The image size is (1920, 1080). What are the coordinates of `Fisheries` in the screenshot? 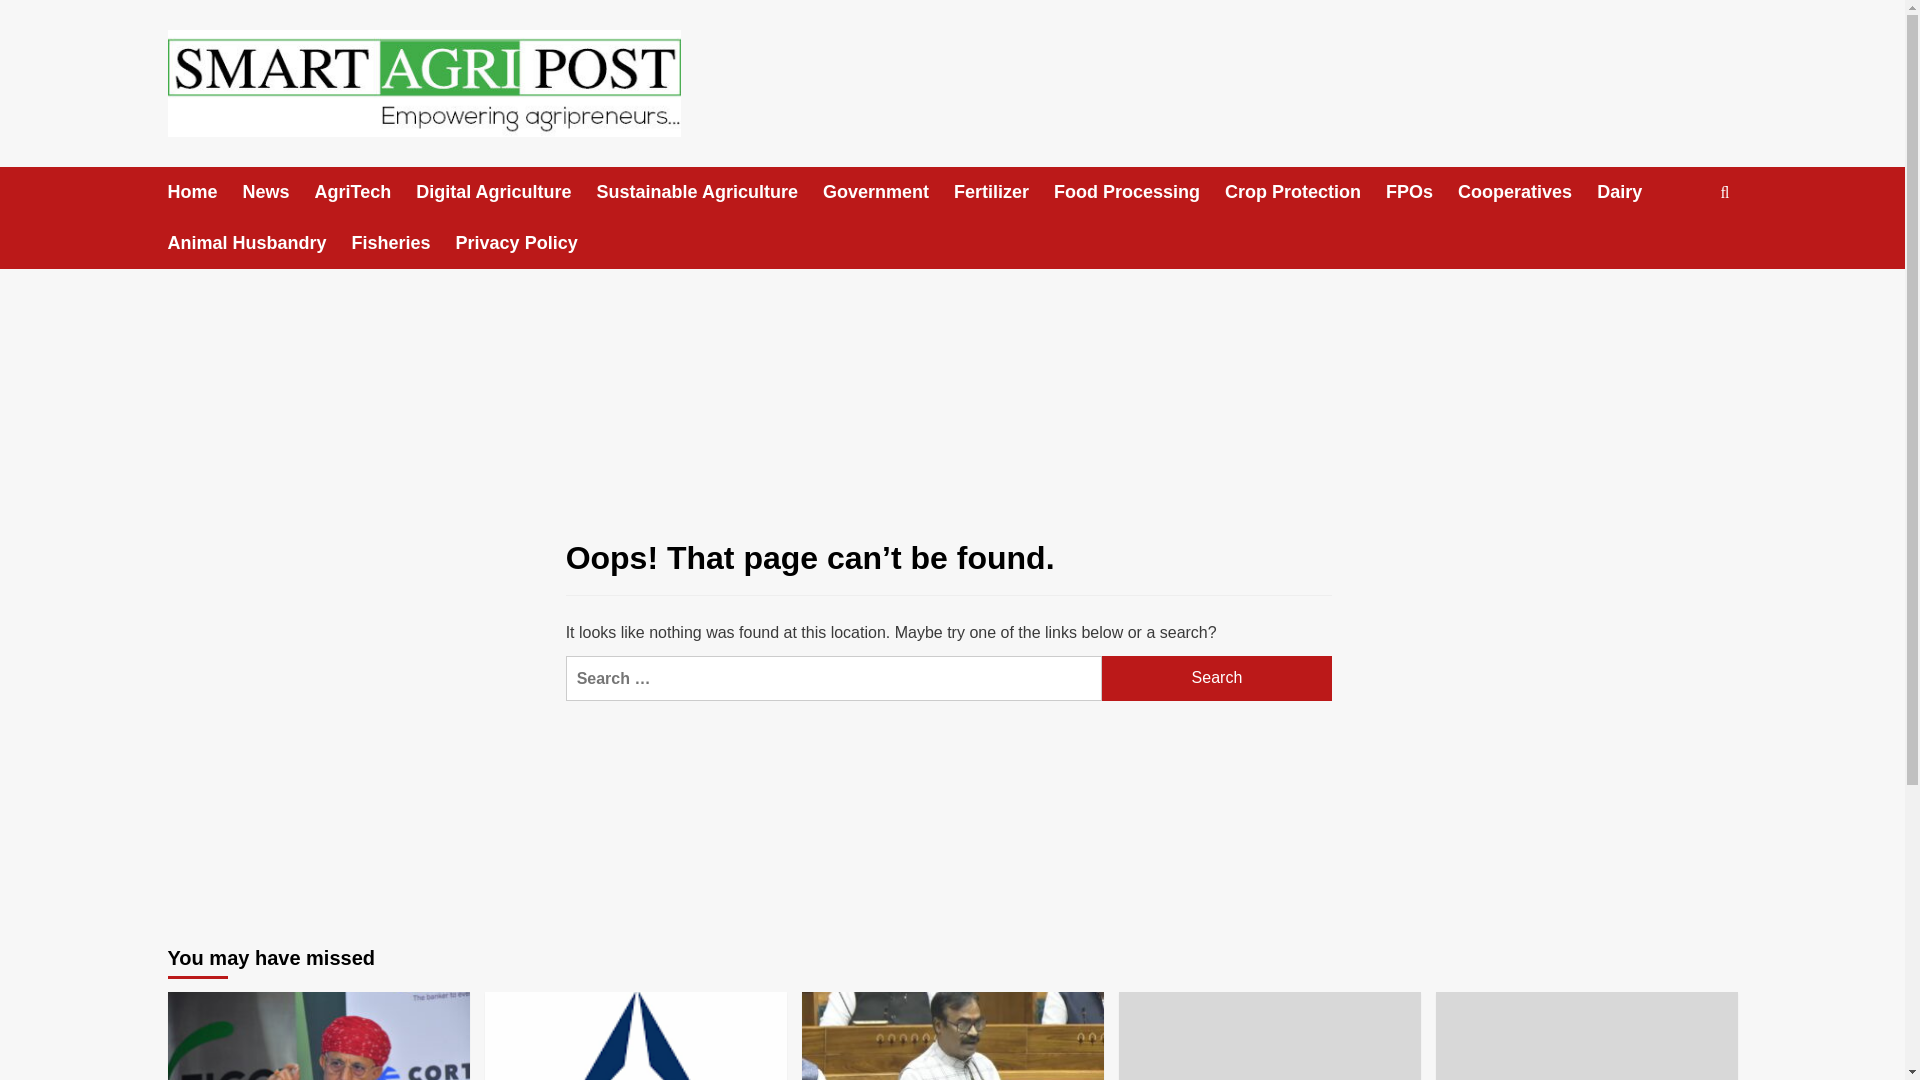 It's located at (404, 243).